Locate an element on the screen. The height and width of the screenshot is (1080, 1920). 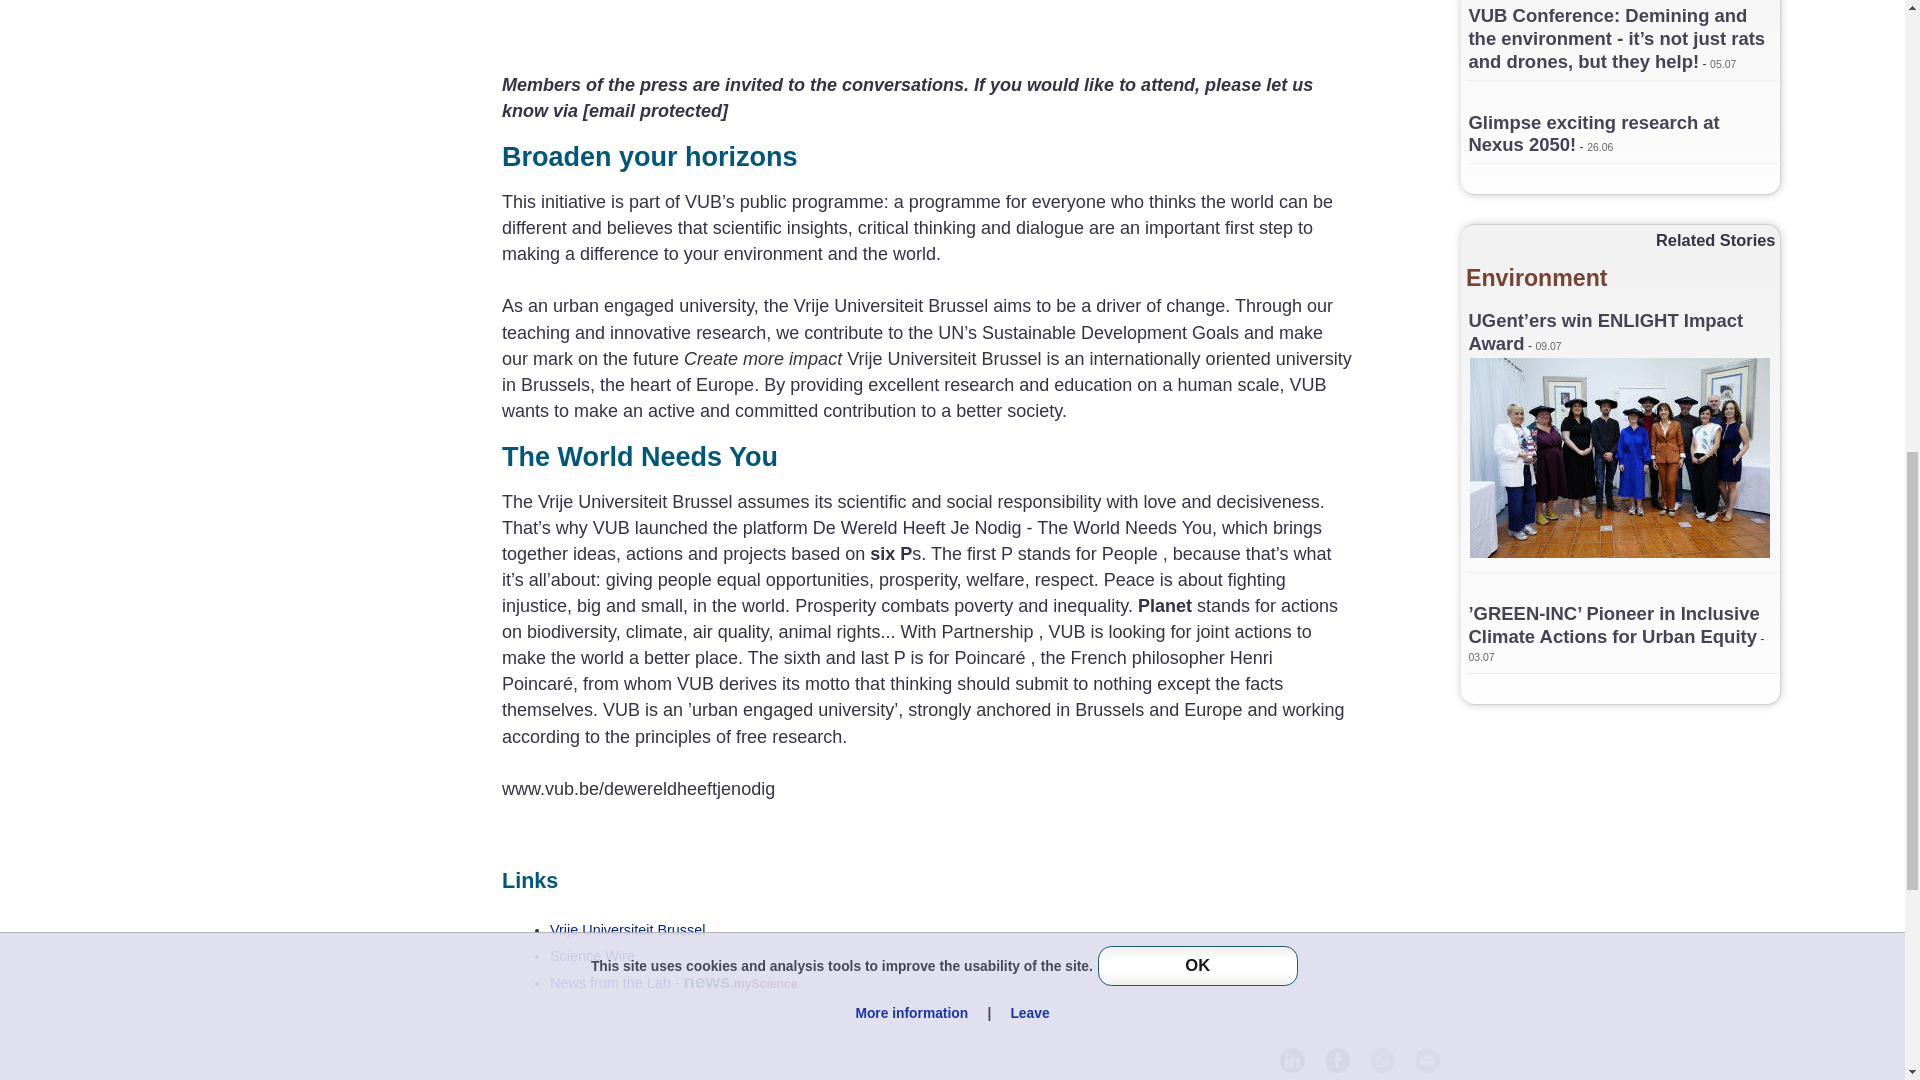
All news and press releases is located at coordinates (592, 956).